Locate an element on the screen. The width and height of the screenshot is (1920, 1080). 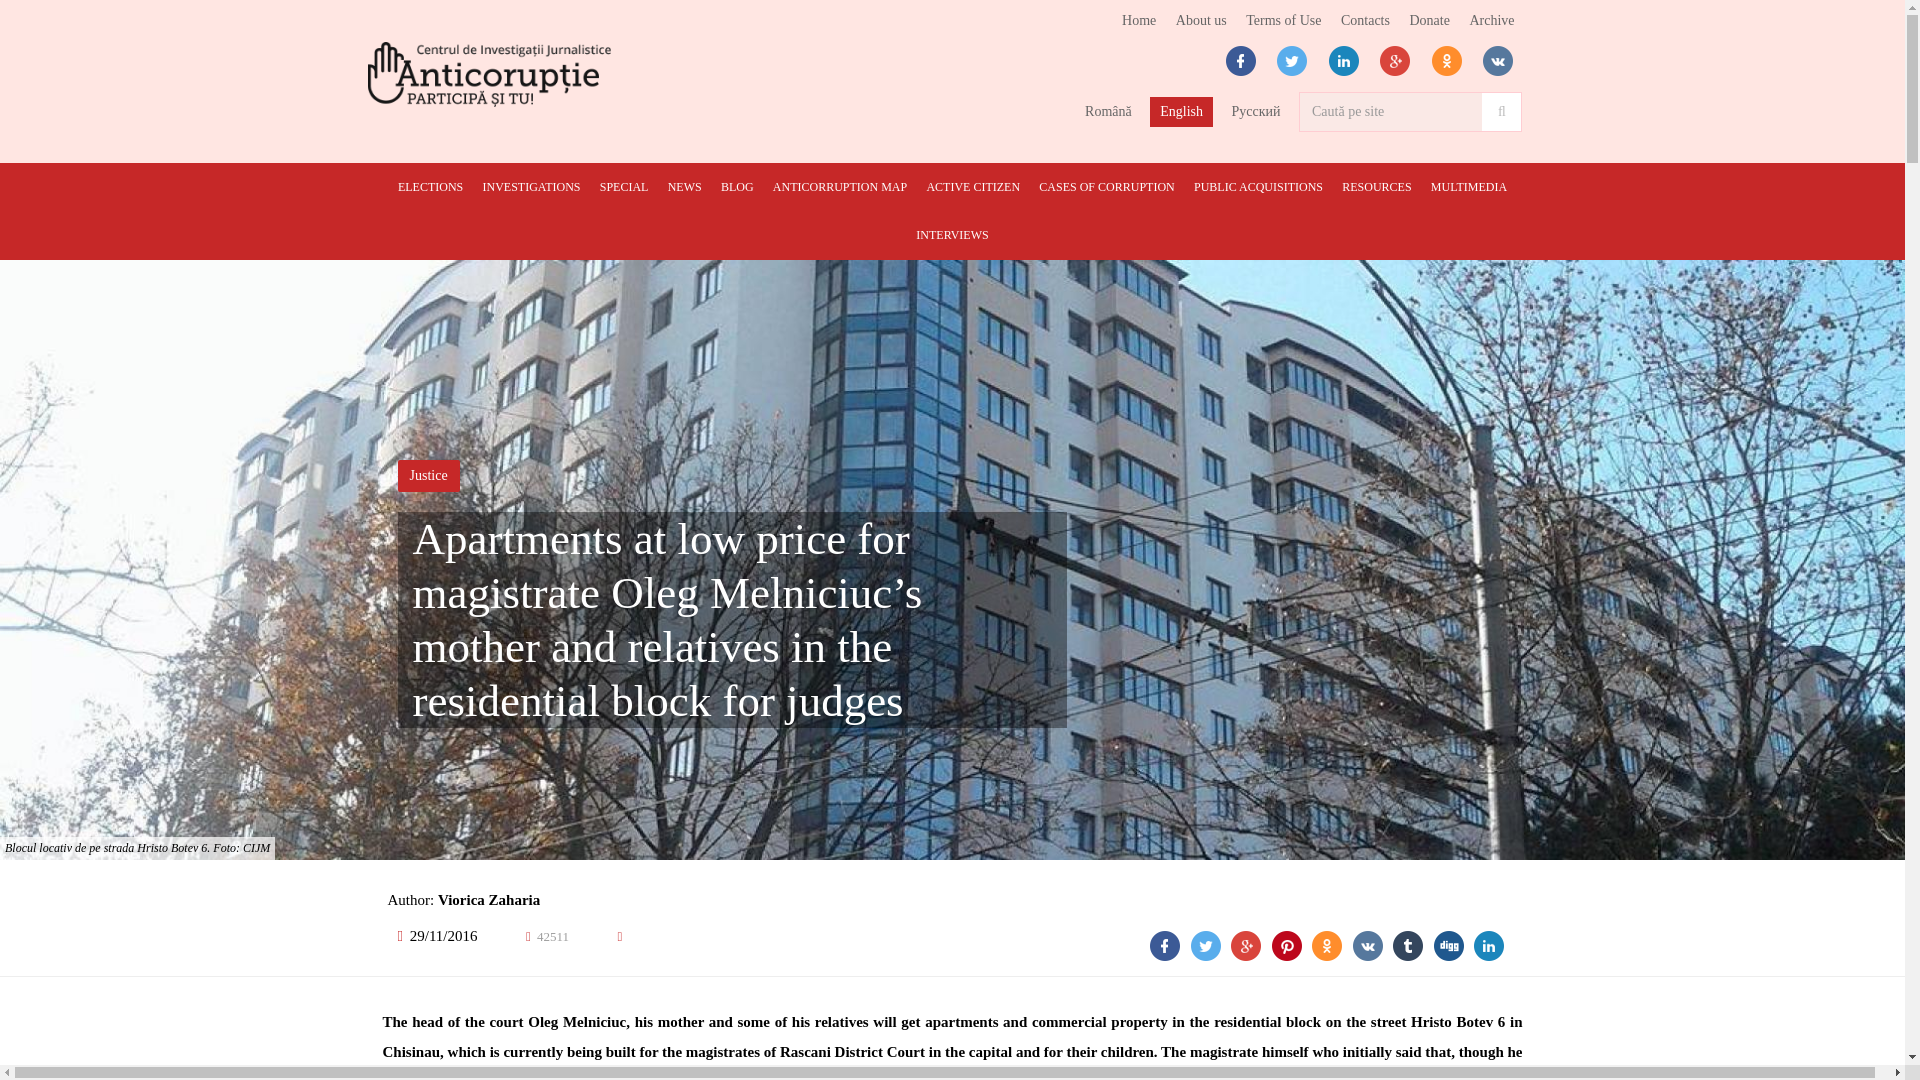
Terms of Use is located at coordinates (1283, 20).